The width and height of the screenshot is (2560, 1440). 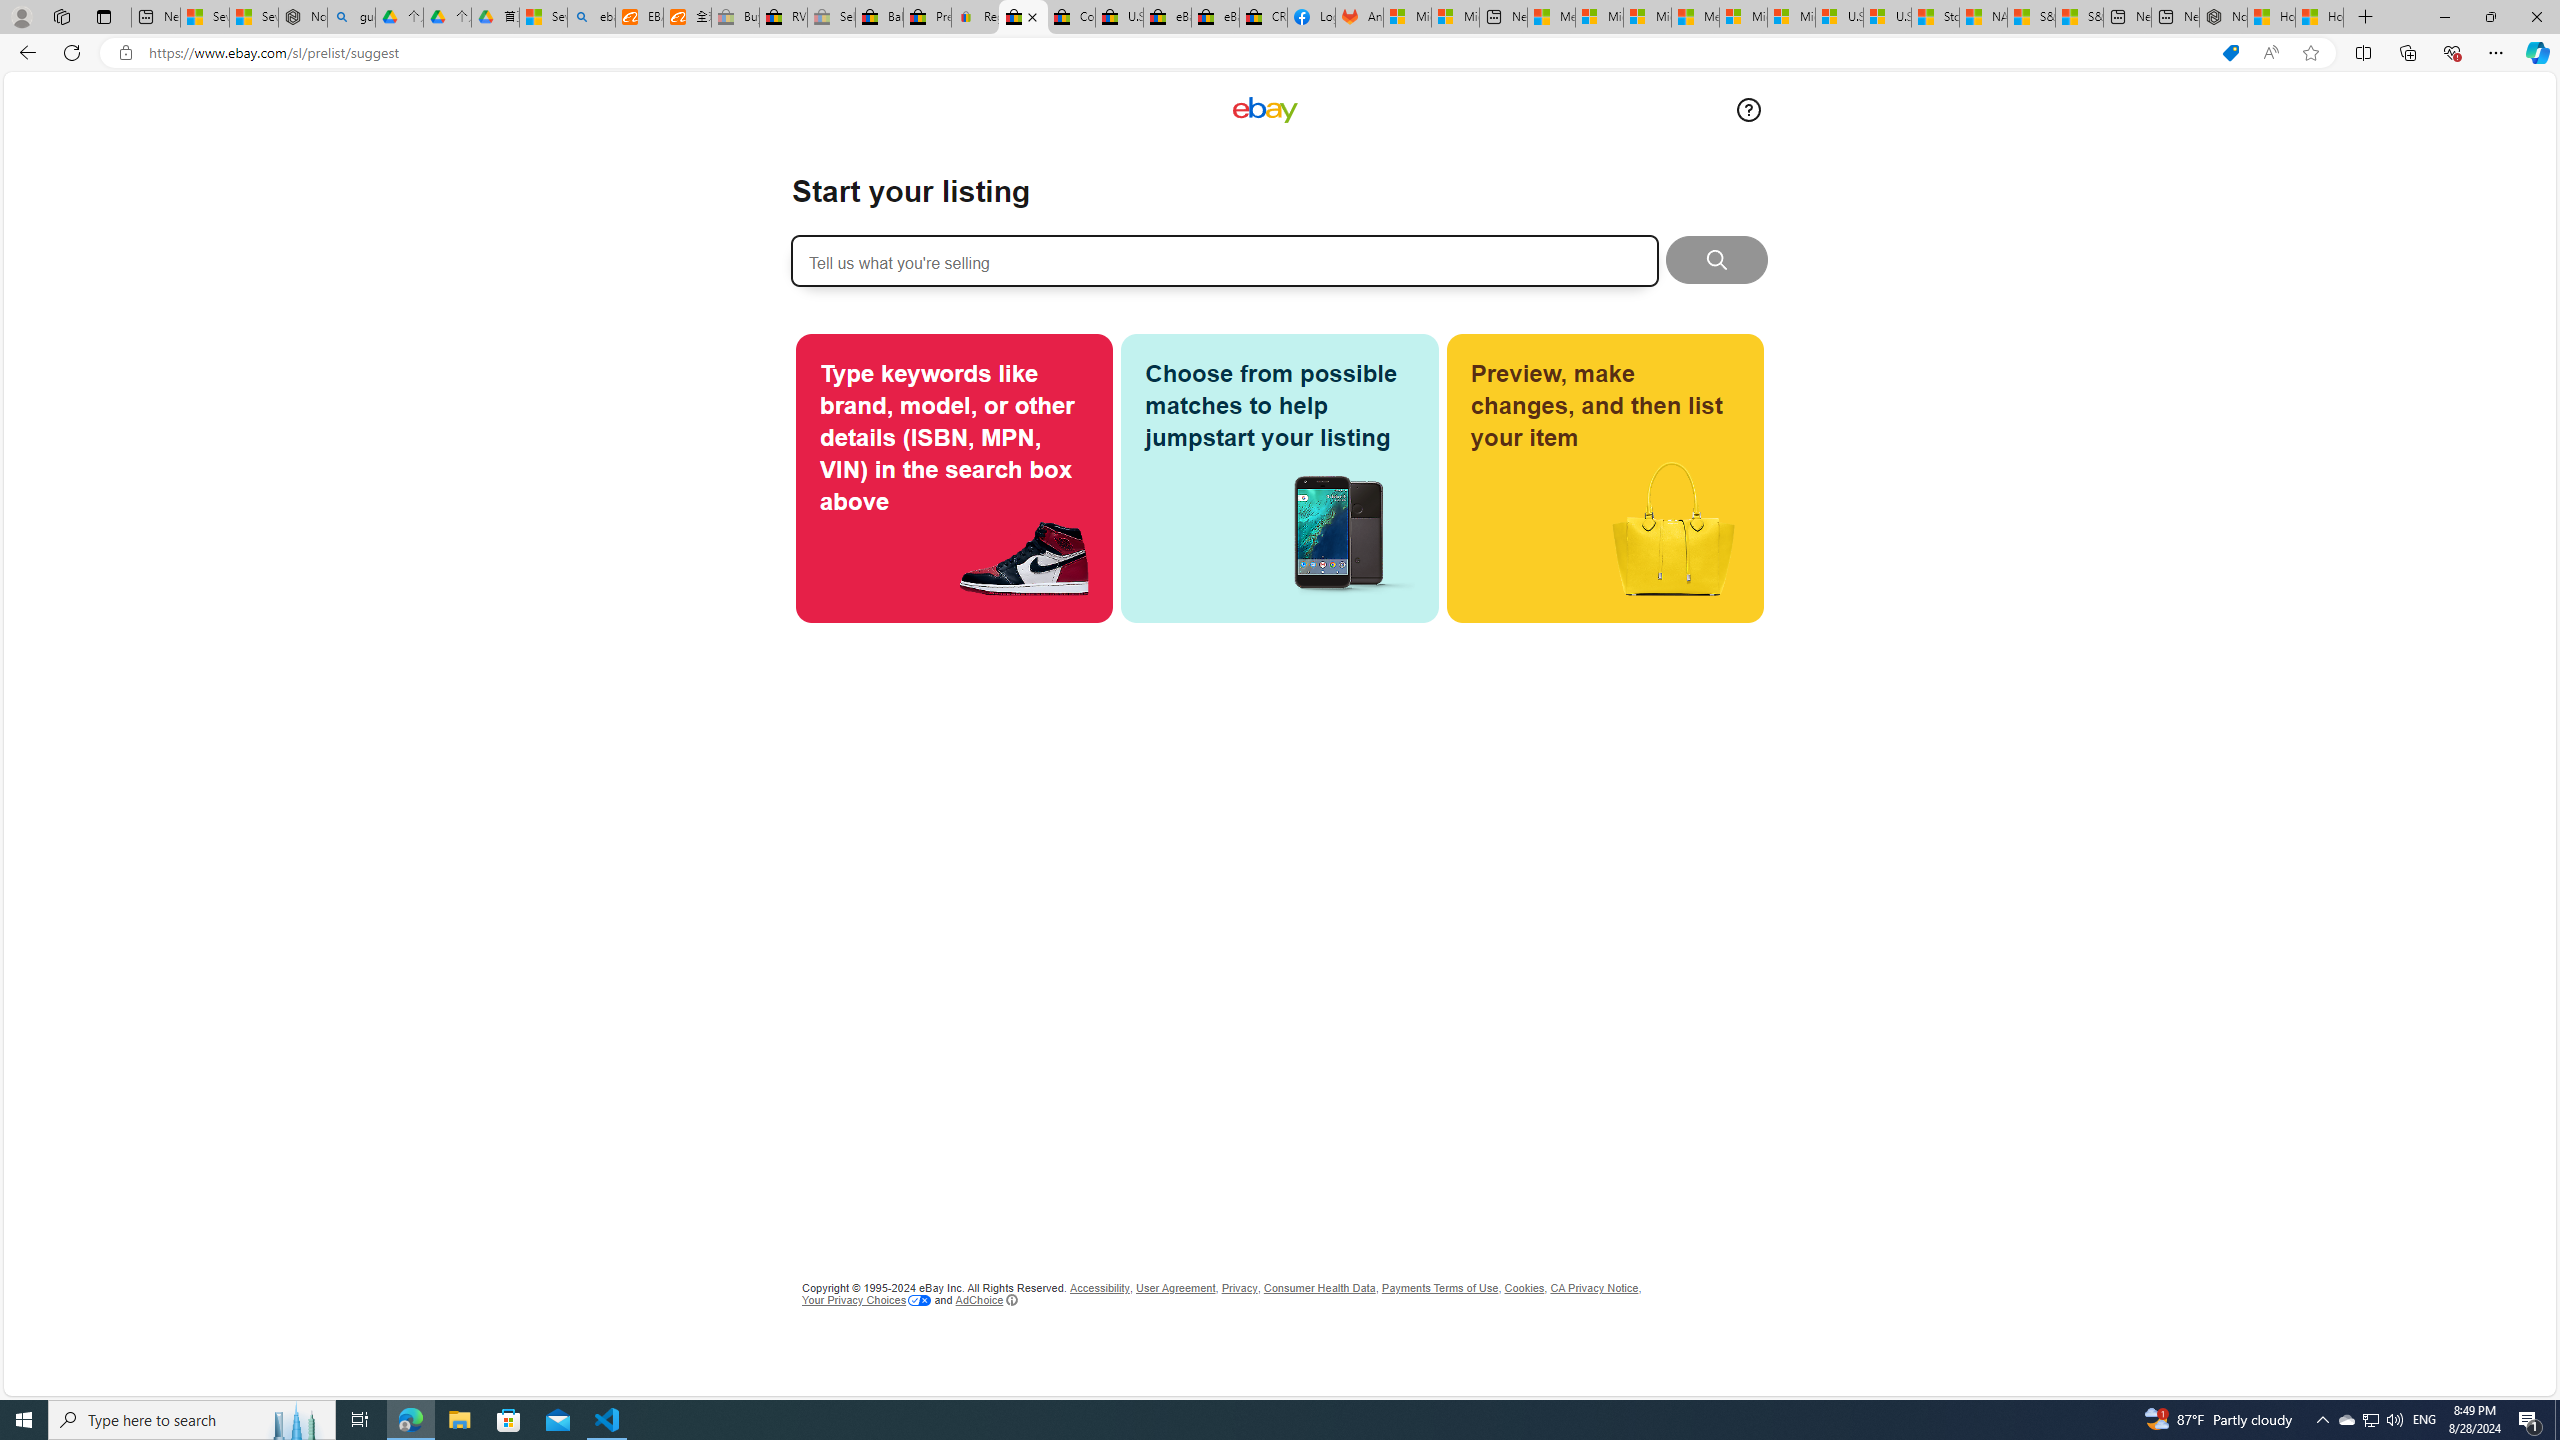 I want to click on Register: Create a personal eBay account, so click(x=975, y=17).